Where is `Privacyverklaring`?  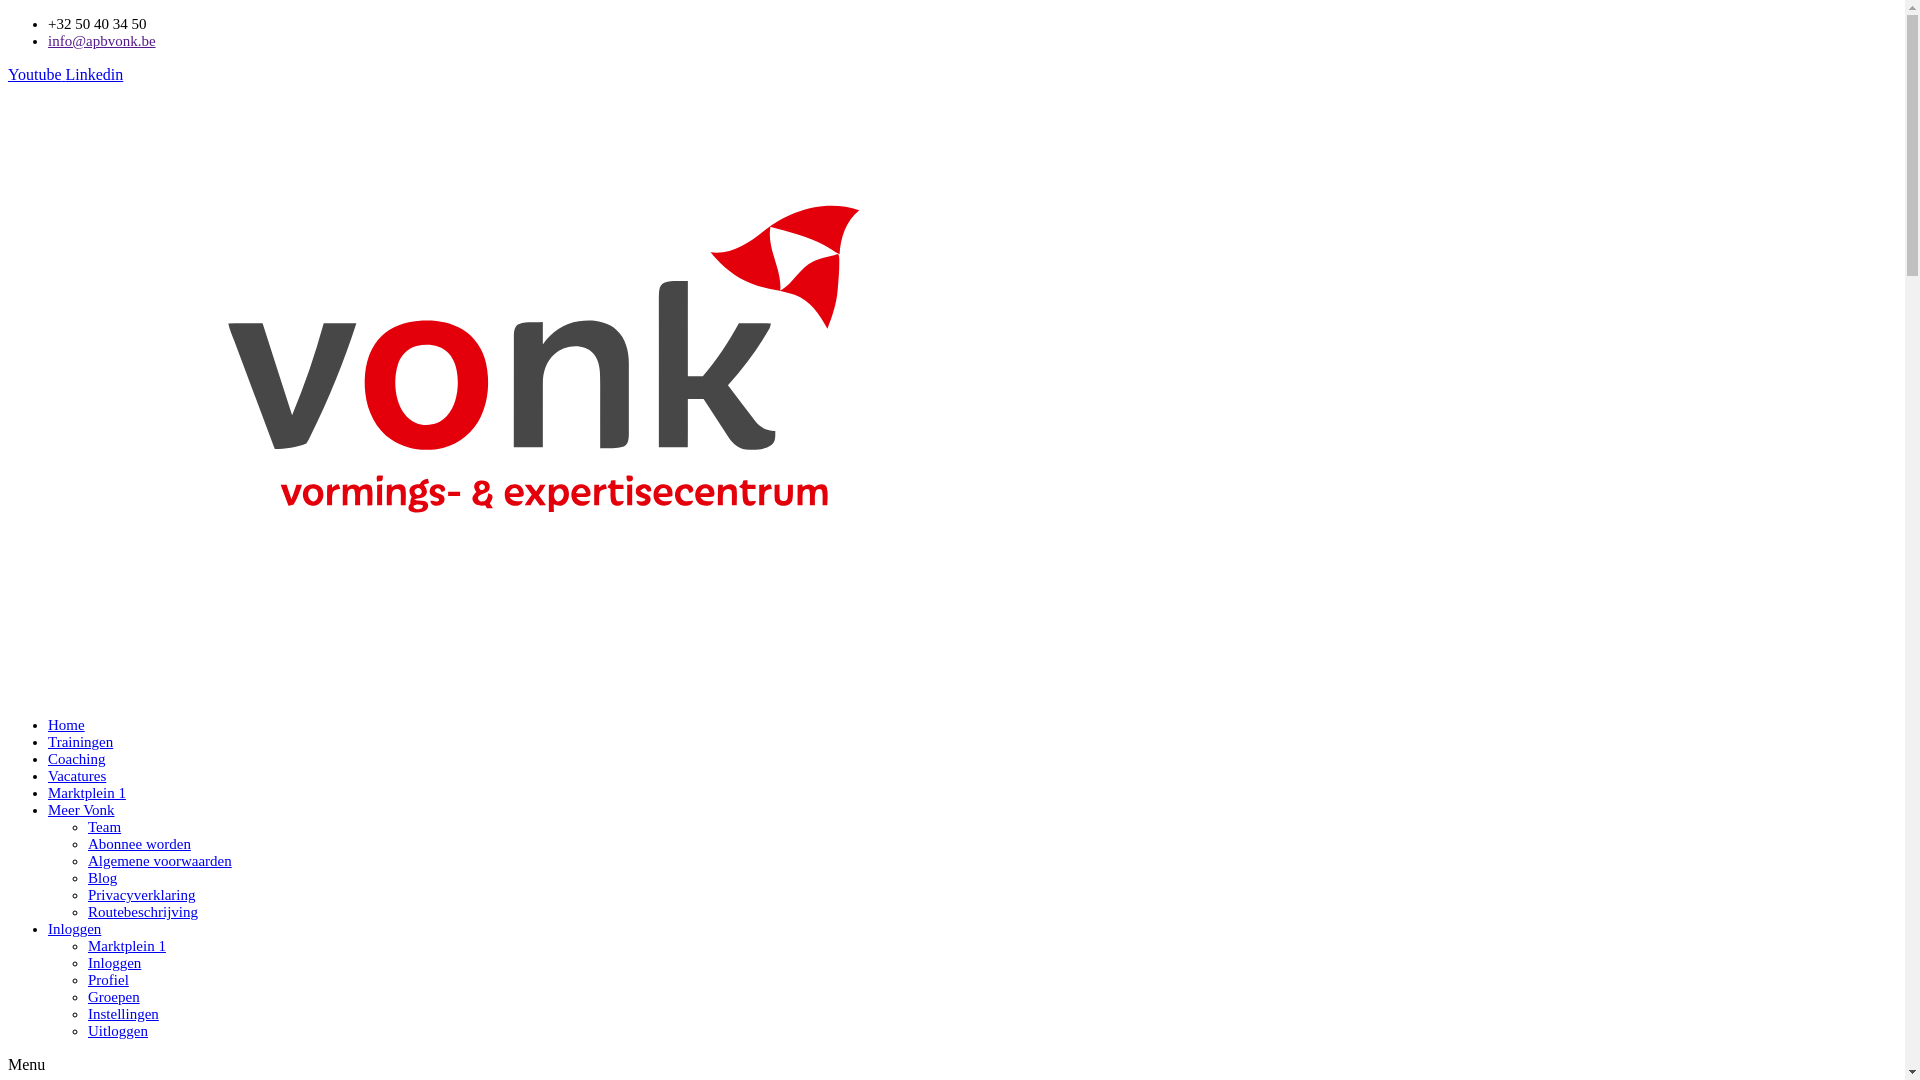
Privacyverklaring is located at coordinates (142, 895).